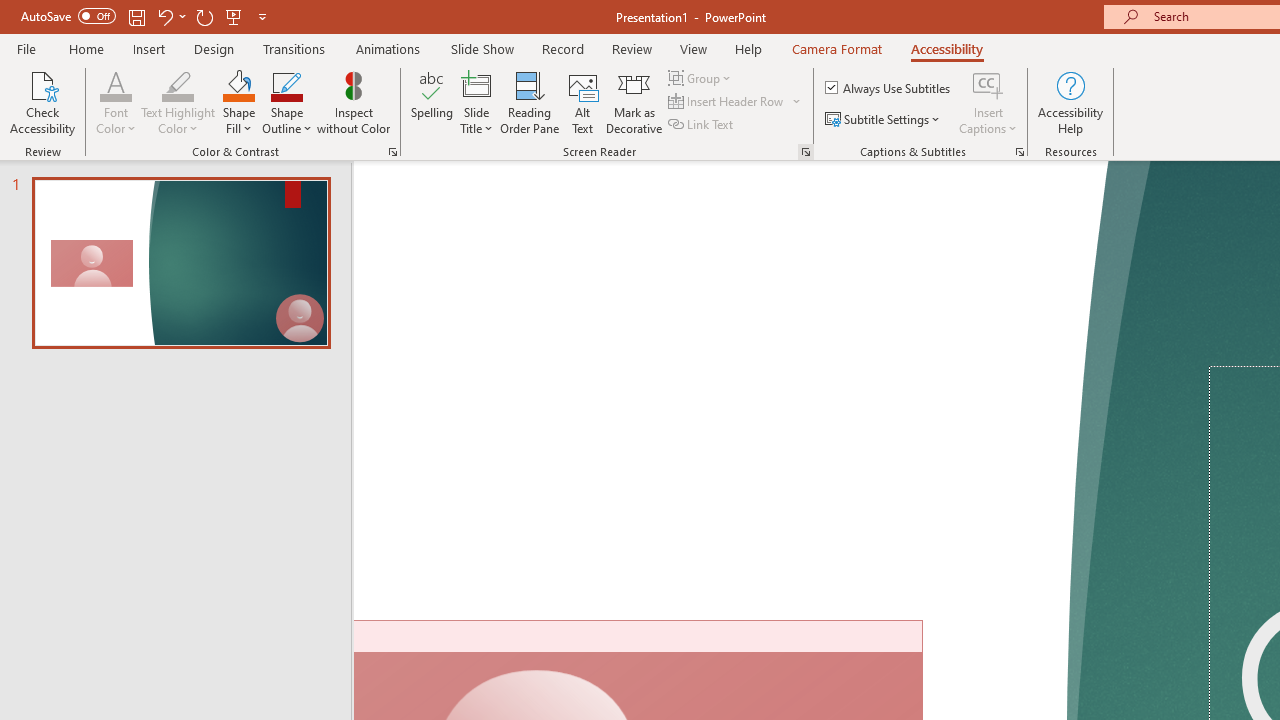 Image resolution: width=1280 pixels, height=720 pixels. I want to click on Insert Header Row, so click(727, 102).